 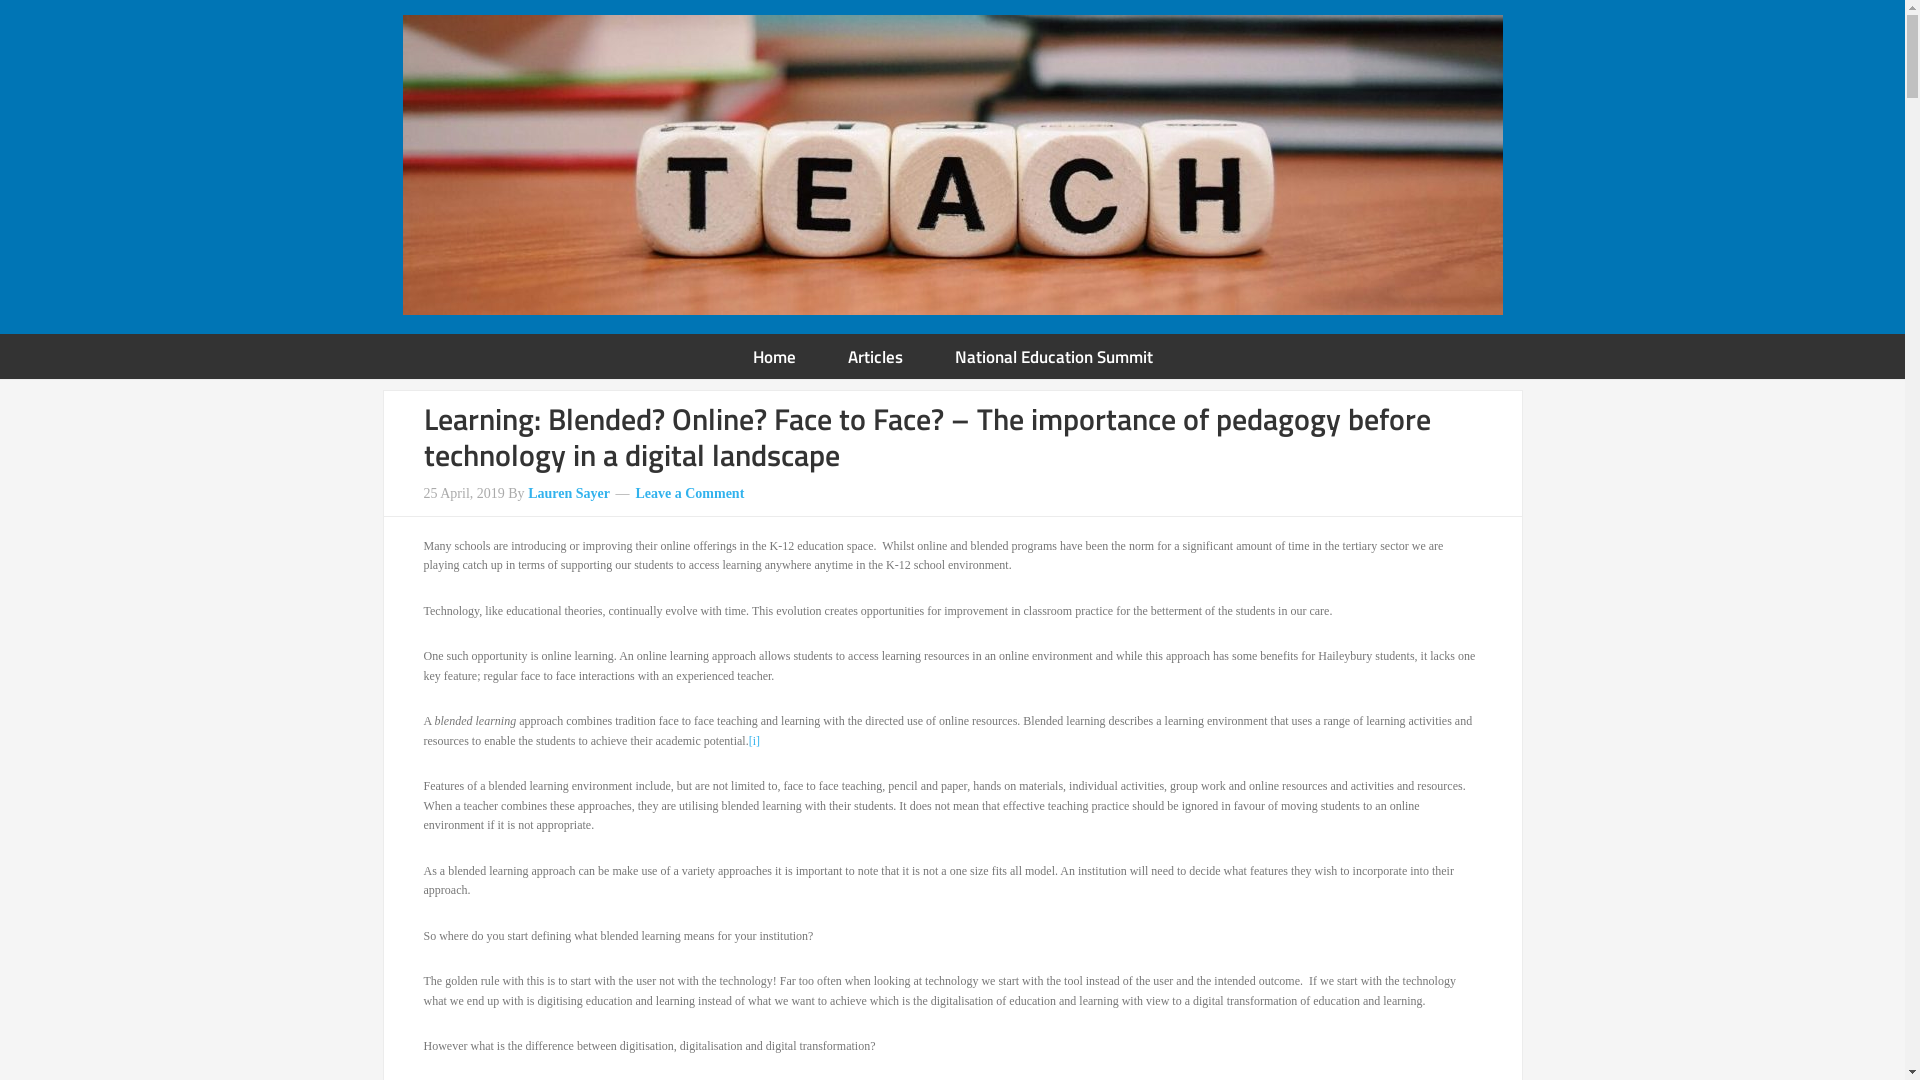 I want to click on Lauren Sayer, so click(x=569, y=494).